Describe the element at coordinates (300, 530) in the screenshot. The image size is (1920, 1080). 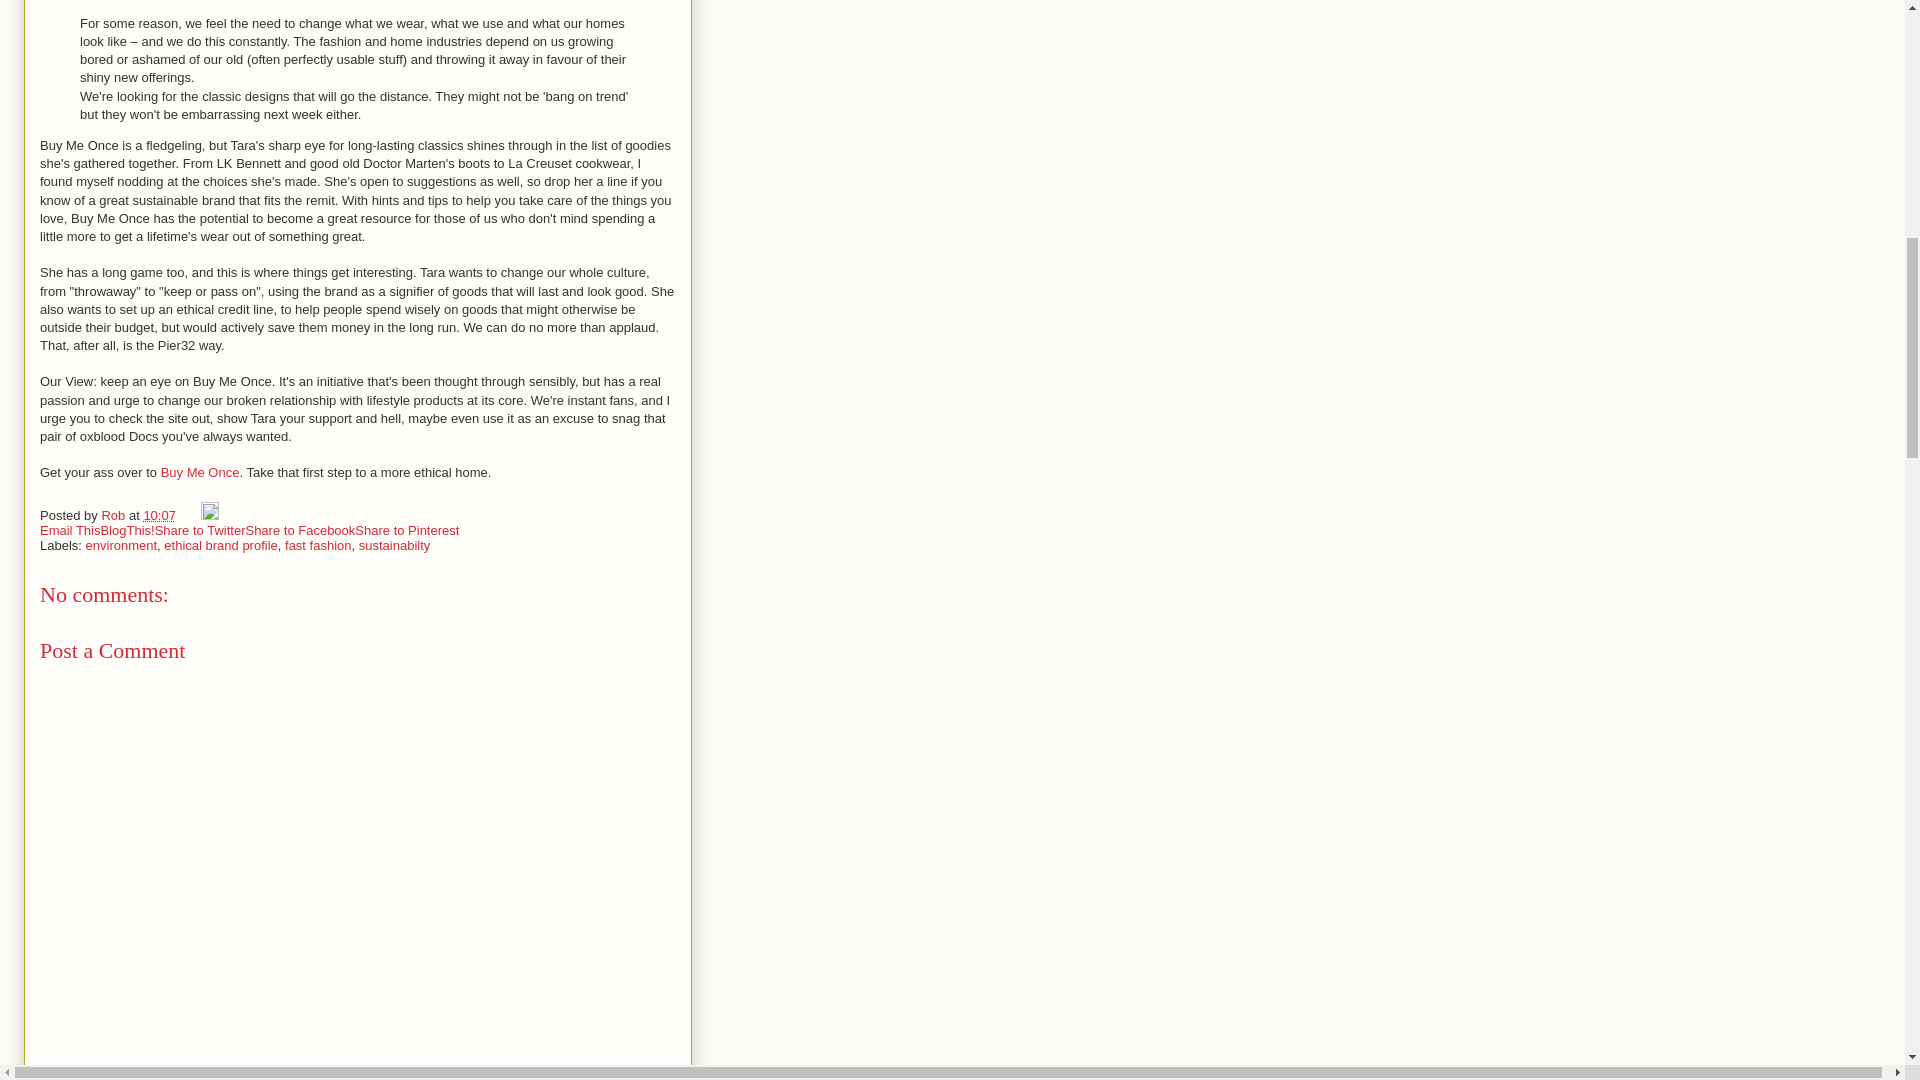
I see `Share to Facebook` at that location.